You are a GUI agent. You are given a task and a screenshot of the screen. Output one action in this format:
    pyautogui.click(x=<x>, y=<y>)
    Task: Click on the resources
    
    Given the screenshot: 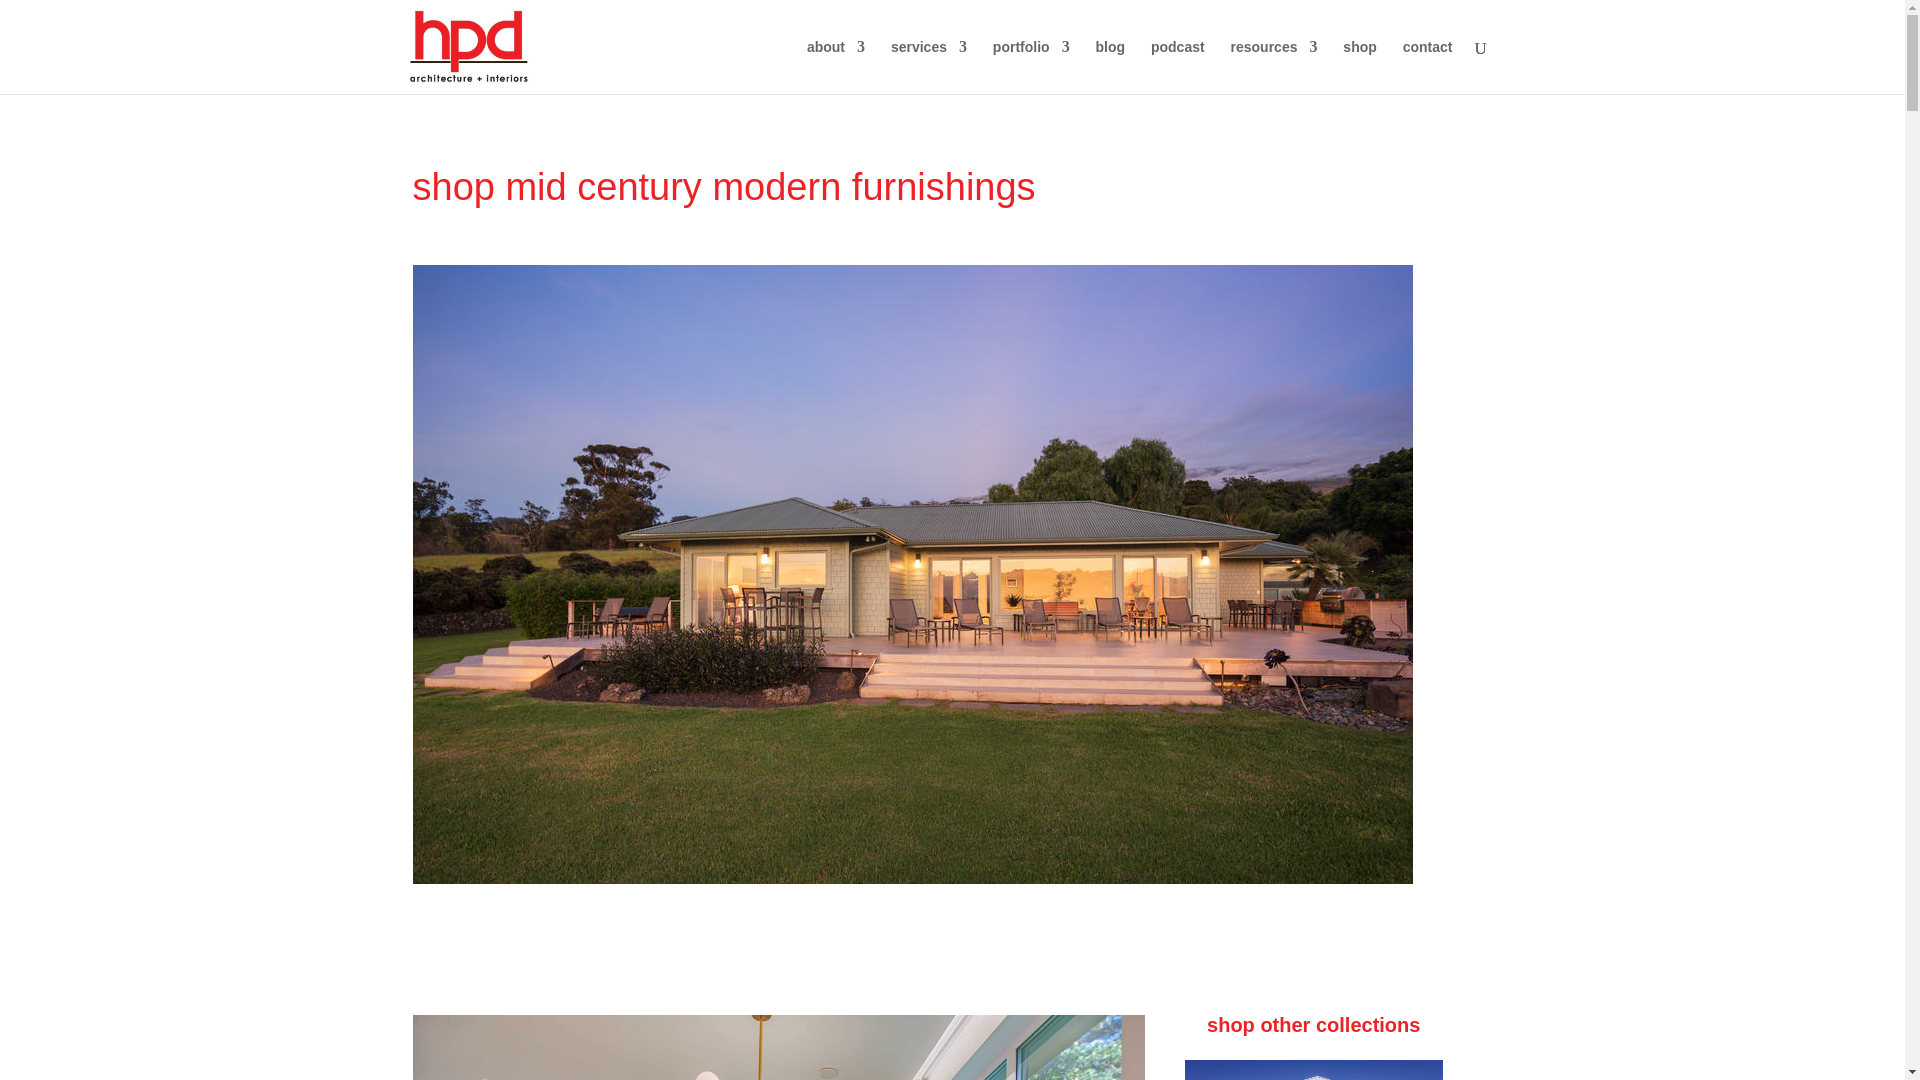 What is the action you would take?
    pyautogui.click(x=1274, y=66)
    